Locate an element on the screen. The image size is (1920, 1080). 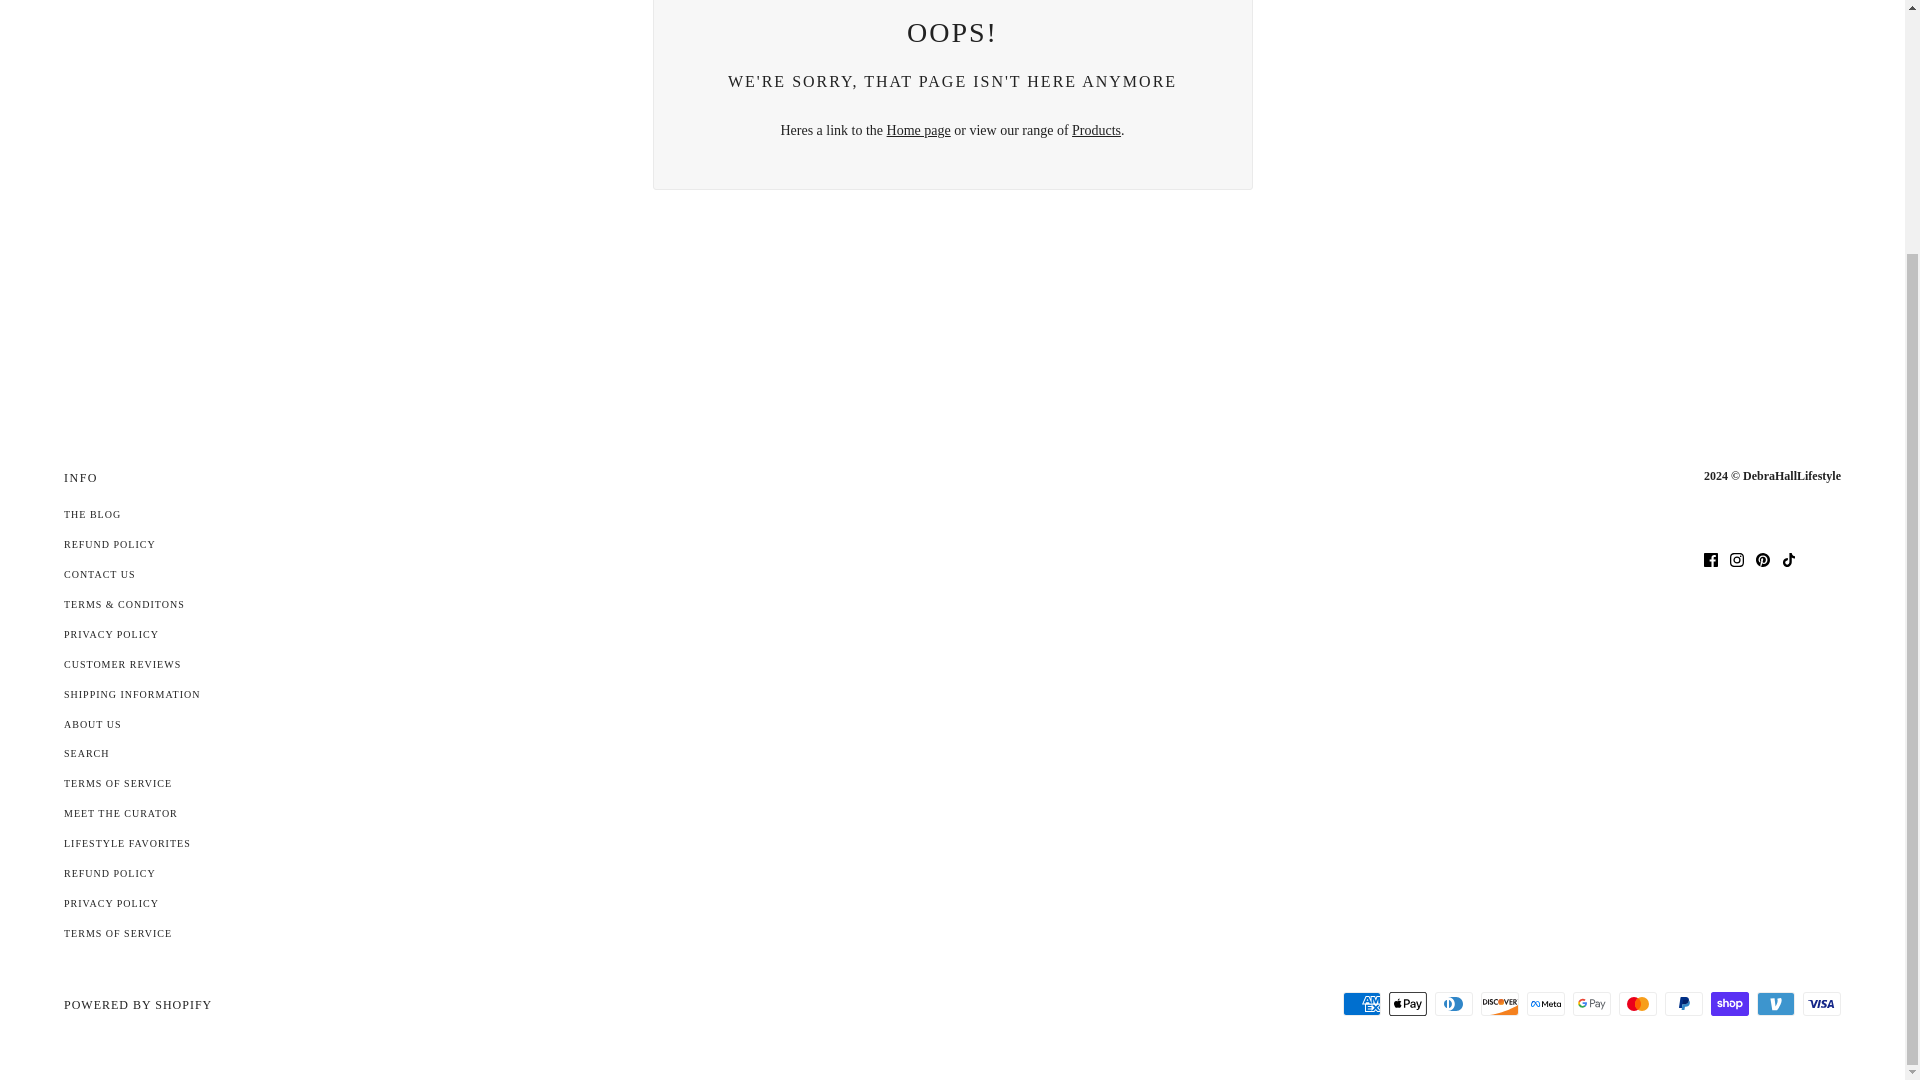
Lifestyle Favorites is located at coordinates (126, 843).